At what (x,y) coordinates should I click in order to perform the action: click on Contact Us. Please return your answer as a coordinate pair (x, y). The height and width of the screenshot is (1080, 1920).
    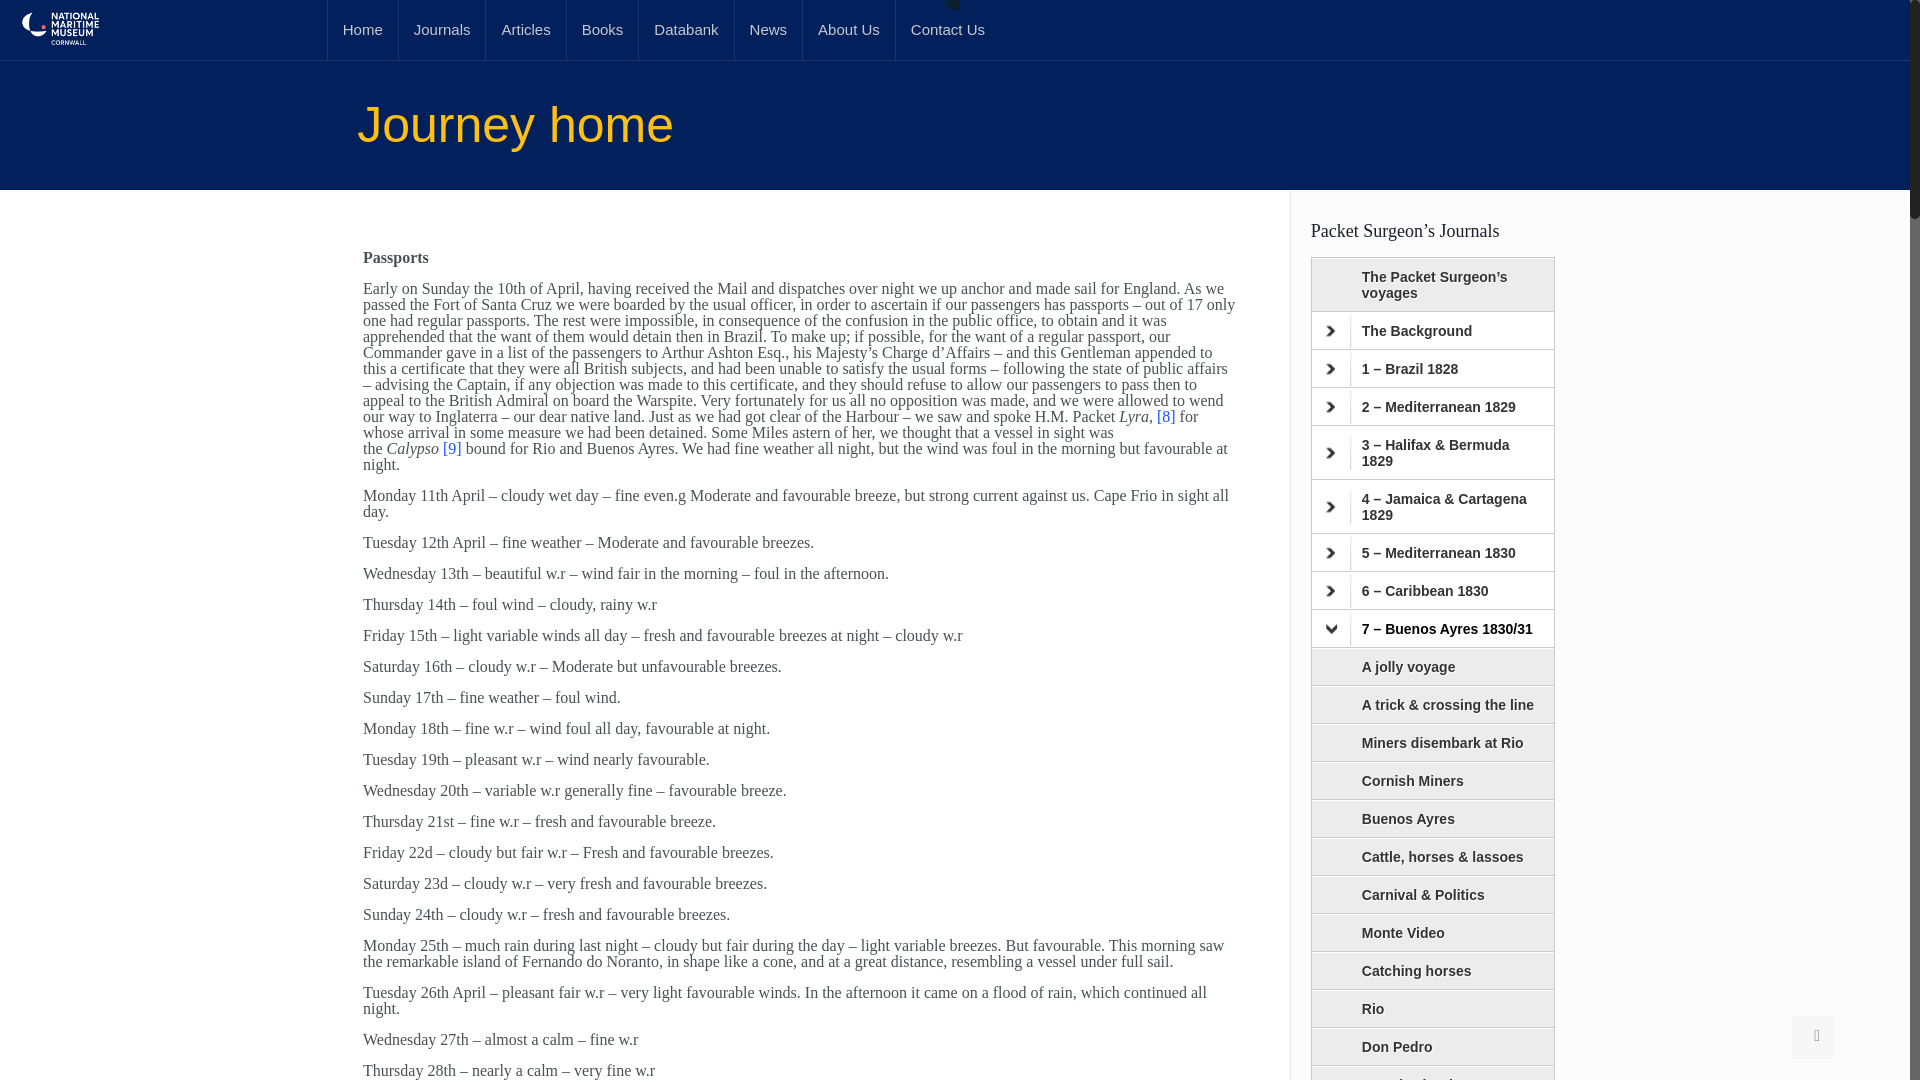
    Looking at the image, I should click on (948, 30).